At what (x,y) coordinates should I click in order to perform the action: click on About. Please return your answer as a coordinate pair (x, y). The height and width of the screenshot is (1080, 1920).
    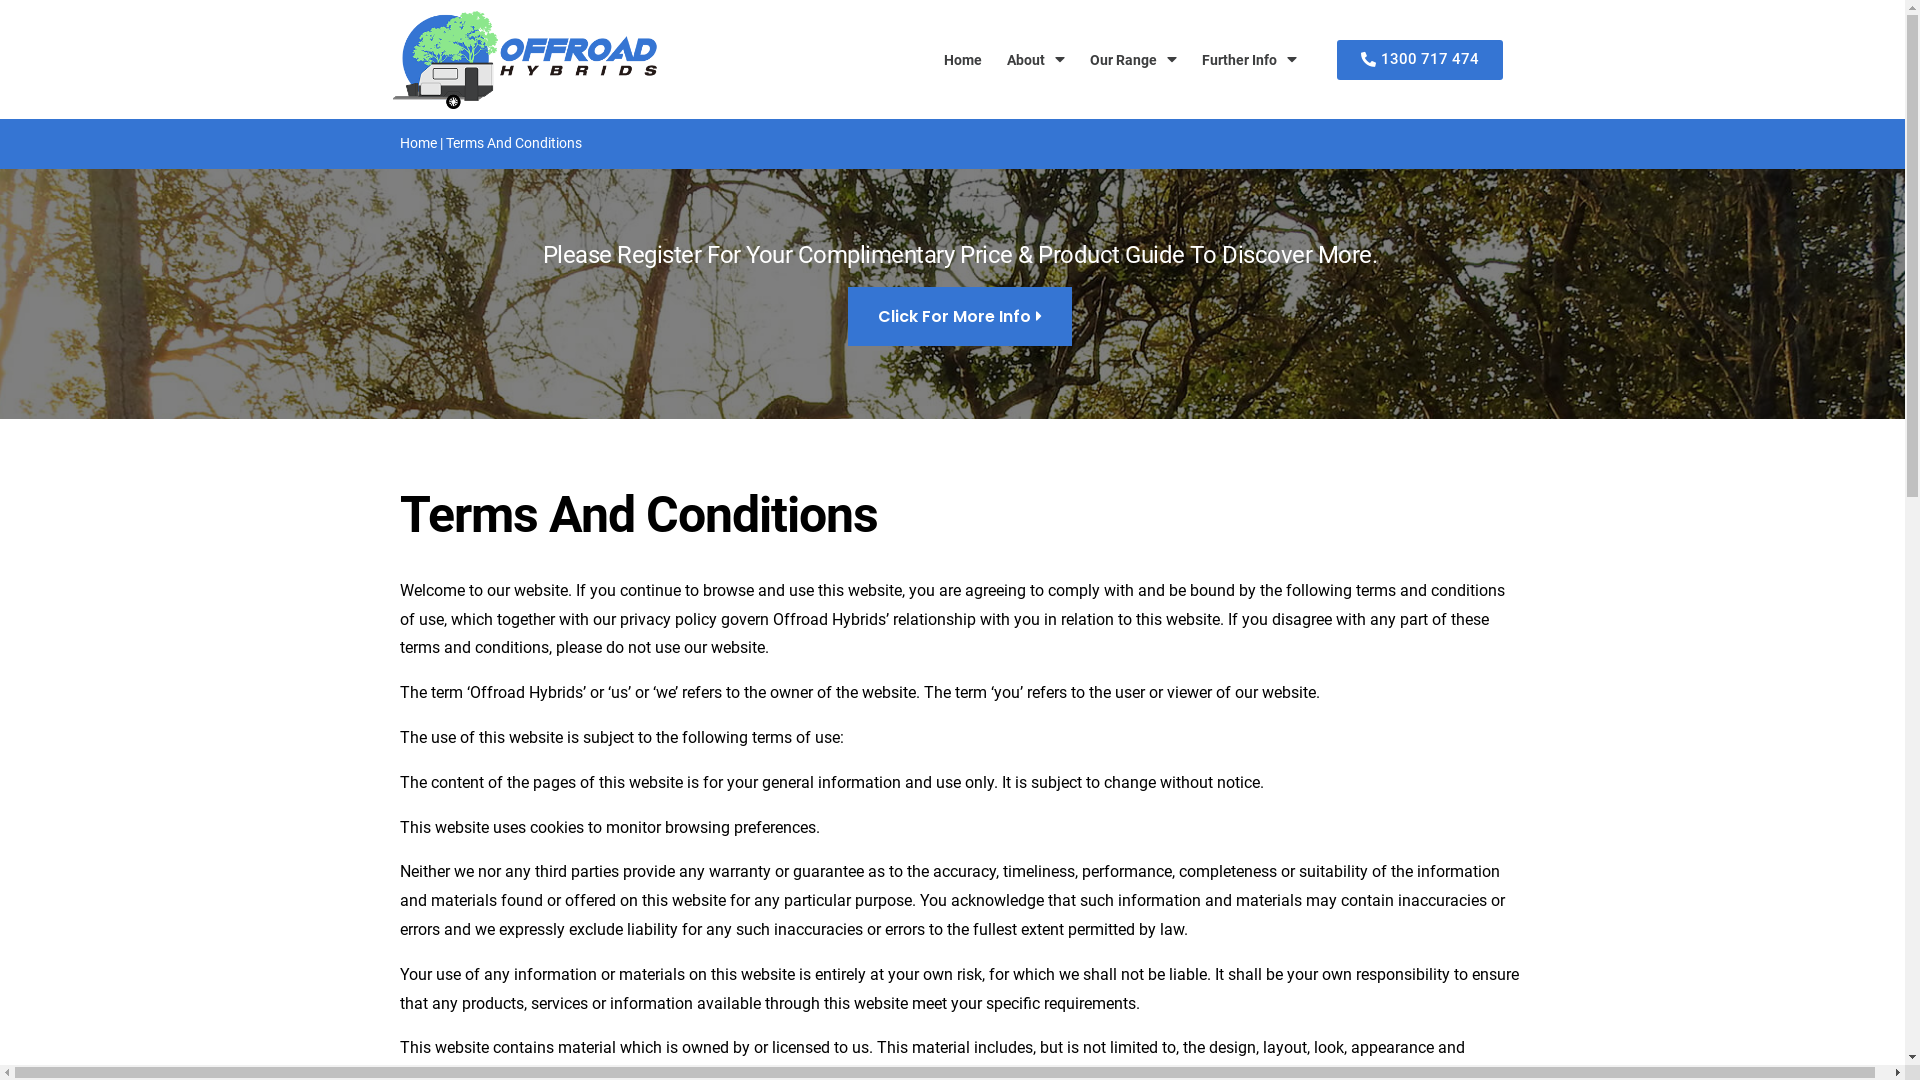
    Looking at the image, I should click on (1036, 60).